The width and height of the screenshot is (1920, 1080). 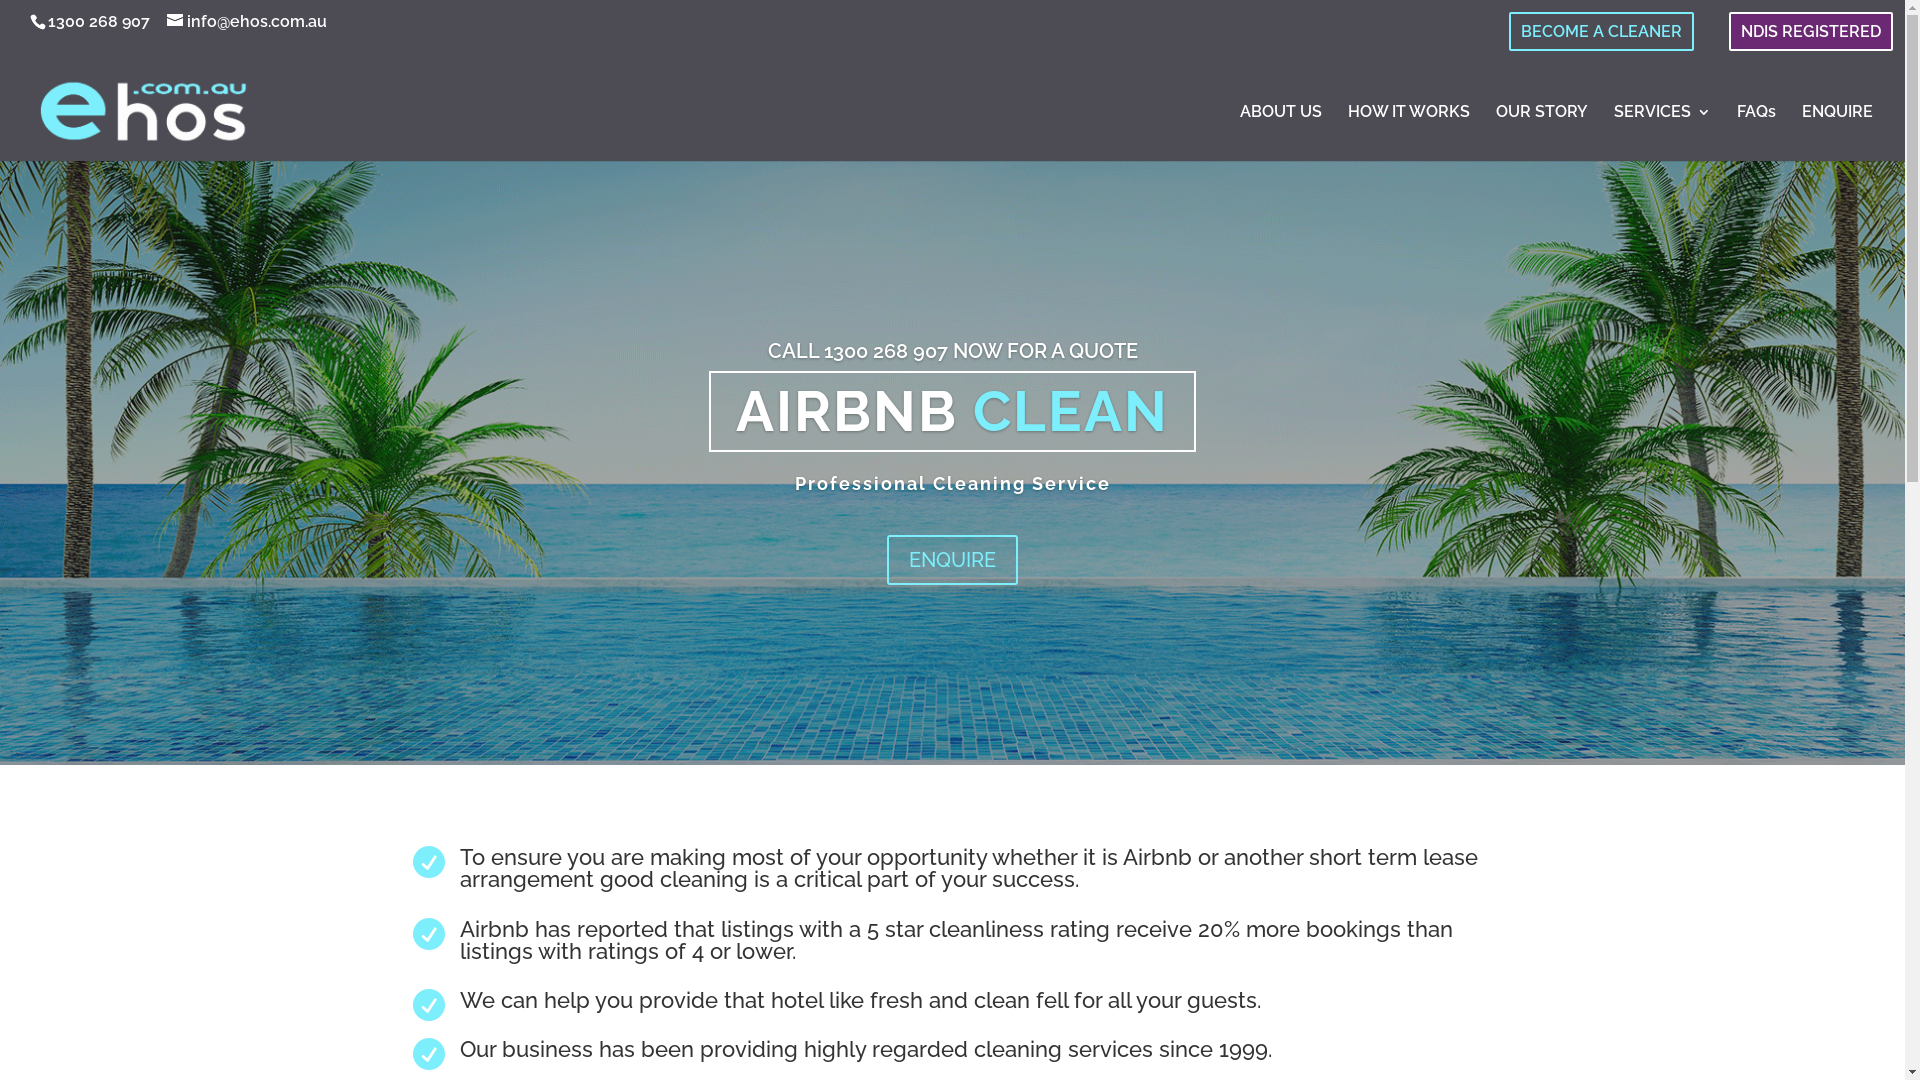 I want to click on CALL 1300 268 907 NOW FOR A QUOTE, so click(x=953, y=351).